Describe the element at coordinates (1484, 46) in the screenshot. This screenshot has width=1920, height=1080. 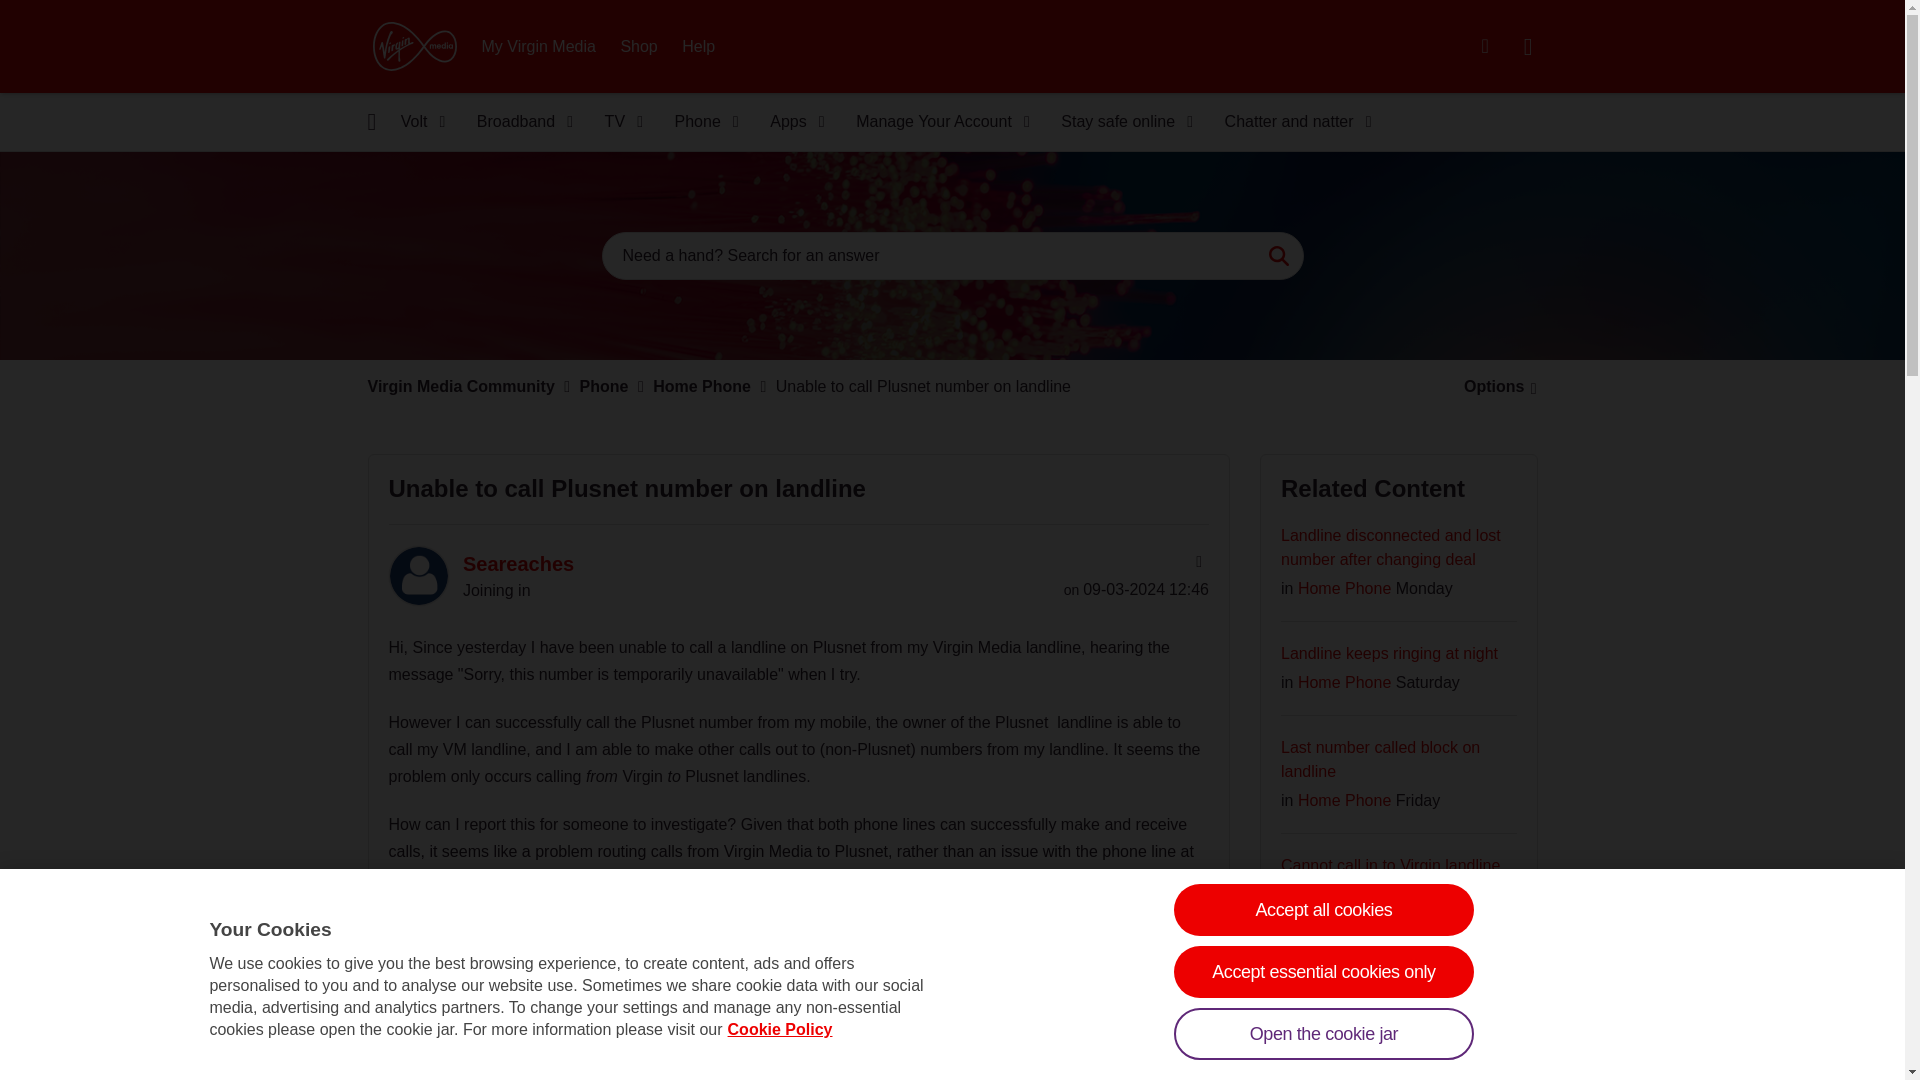
I see `Community FAQ` at that location.